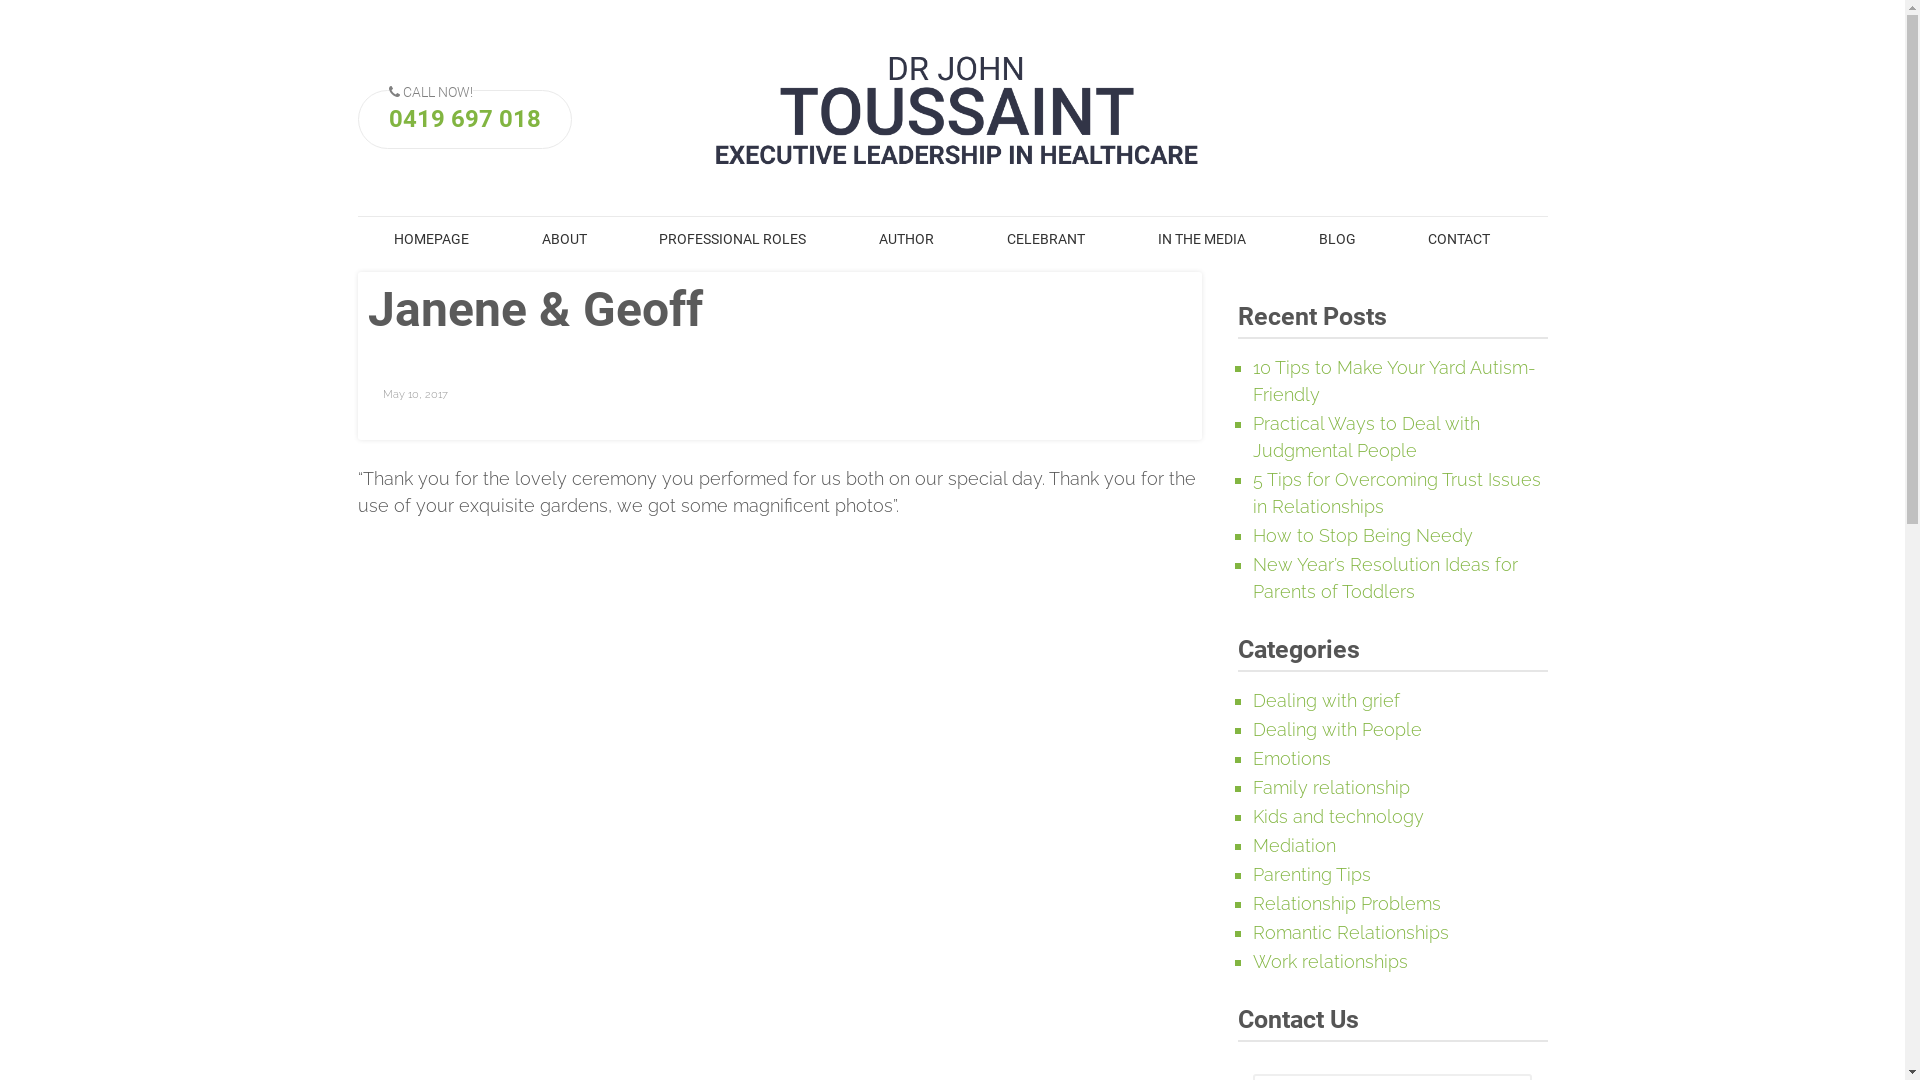  Describe the element at coordinates (1460, 240) in the screenshot. I see `CONTACT` at that location.